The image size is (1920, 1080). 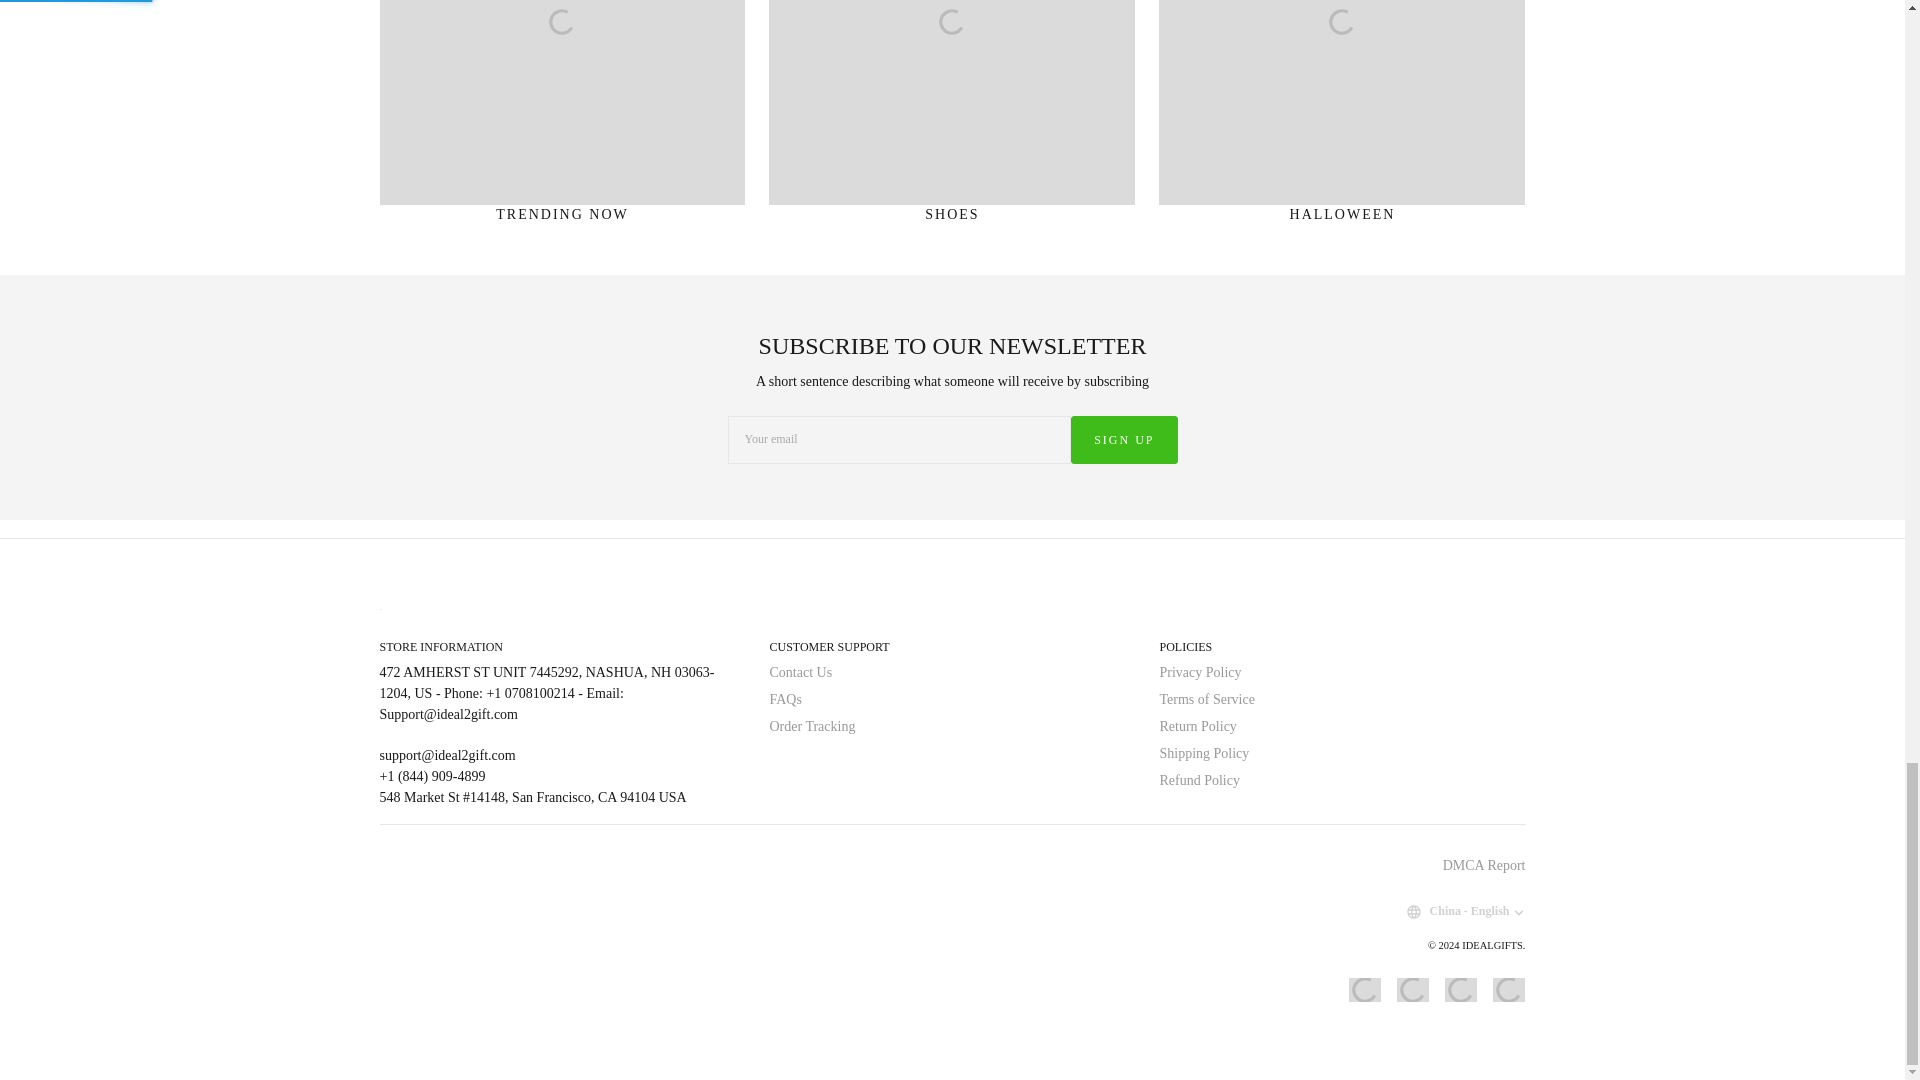 What do you see at coordinates (812, 726) in the screenshot?
I see `Order Tracking` at bounding box center [812, 726].